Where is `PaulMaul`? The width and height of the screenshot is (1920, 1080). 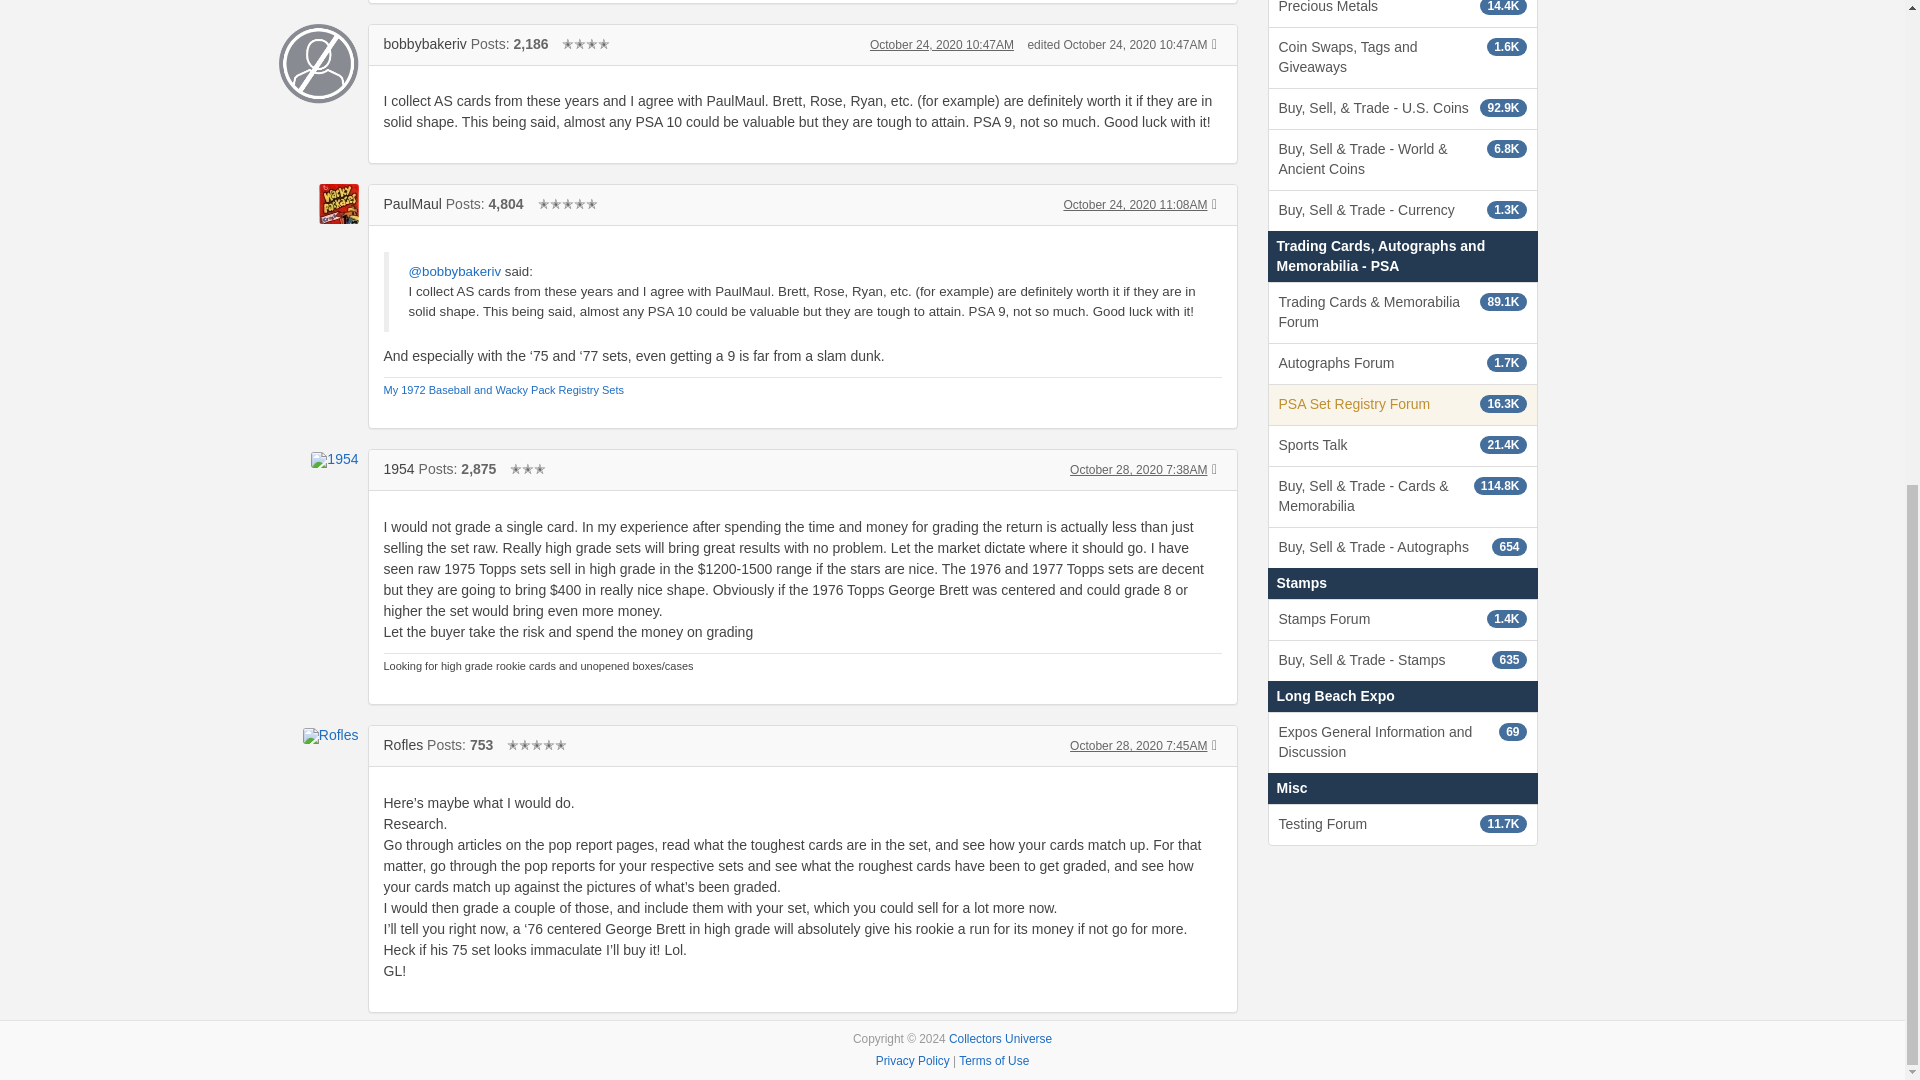 PaulMaul is located at coordinates (412, 203).